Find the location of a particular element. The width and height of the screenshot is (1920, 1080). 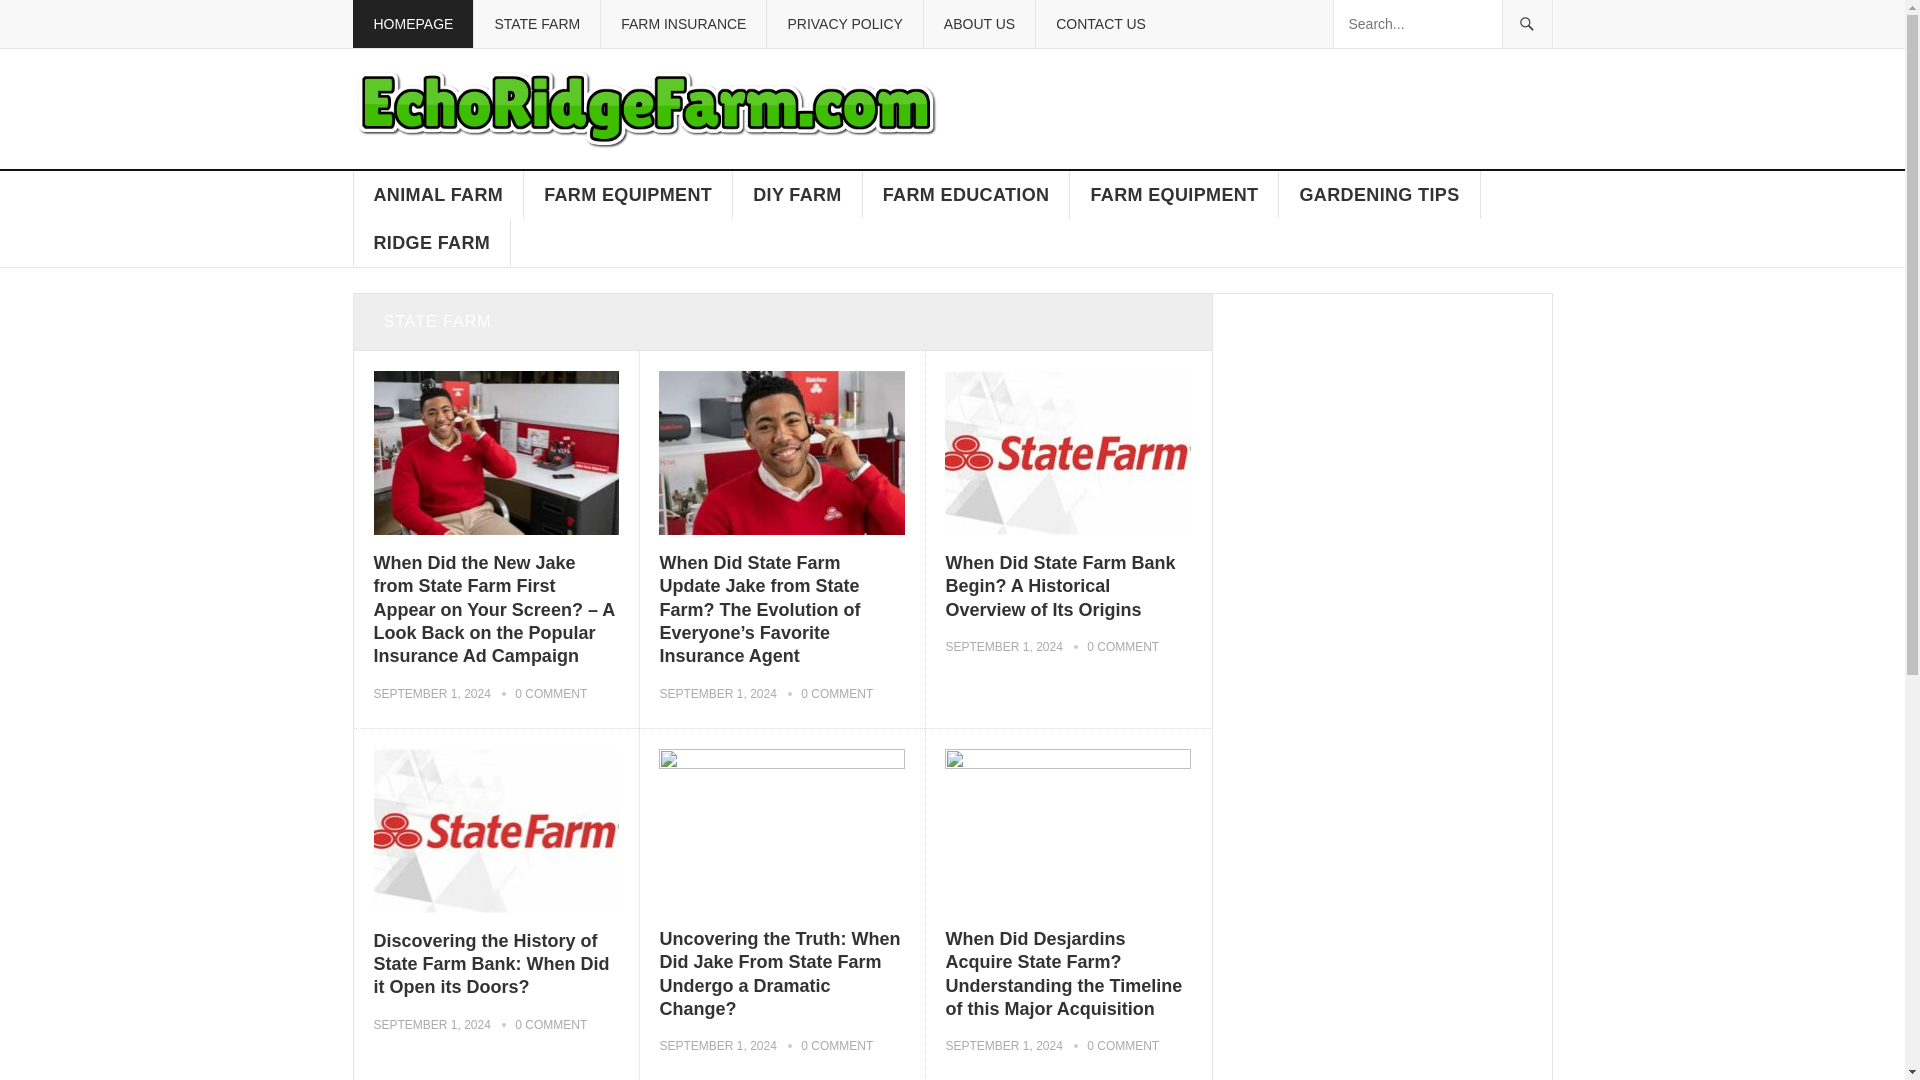

RIDGE FARM is located at coordinates (432, 242).